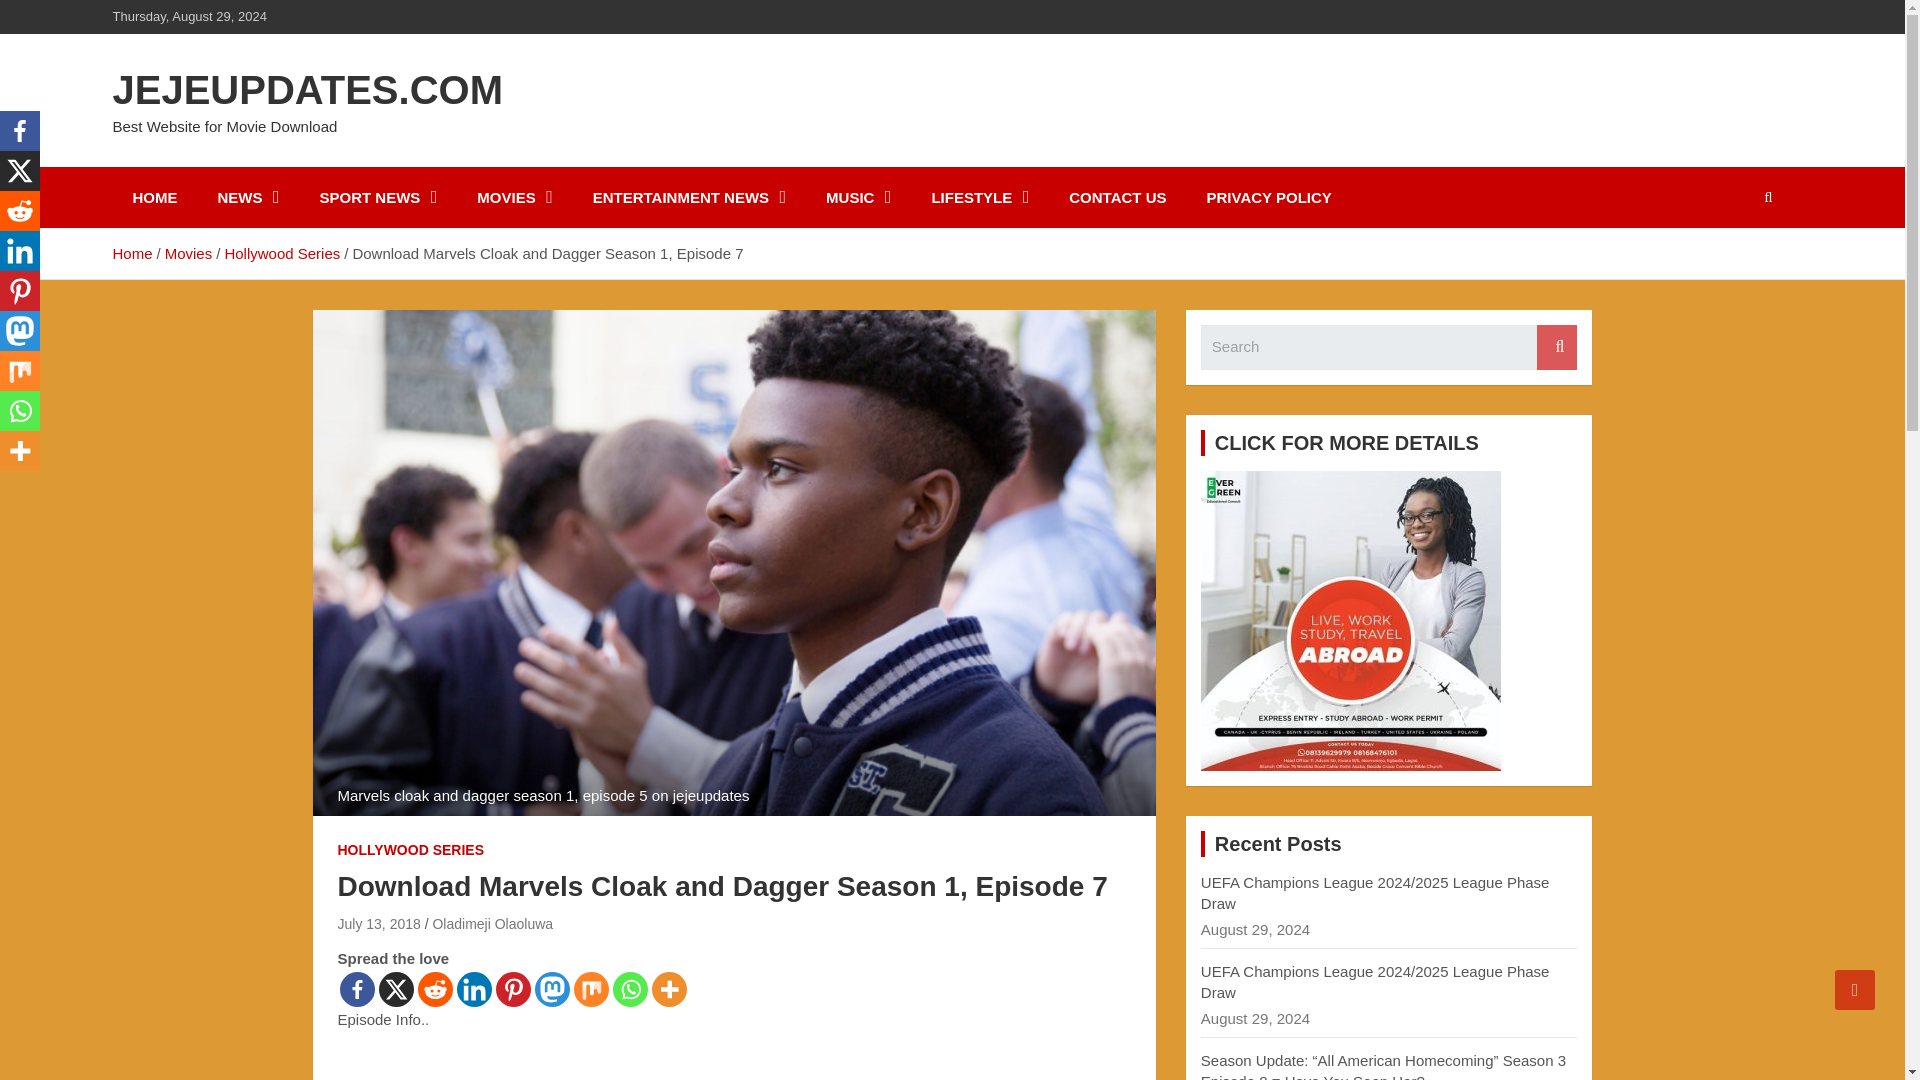 The height and width of the screenshot is (1080, 1920). What do you see at coordinates (378, 197) in the screenshot?
I see `SPORT NEWS` at bounding box center [378, 197].